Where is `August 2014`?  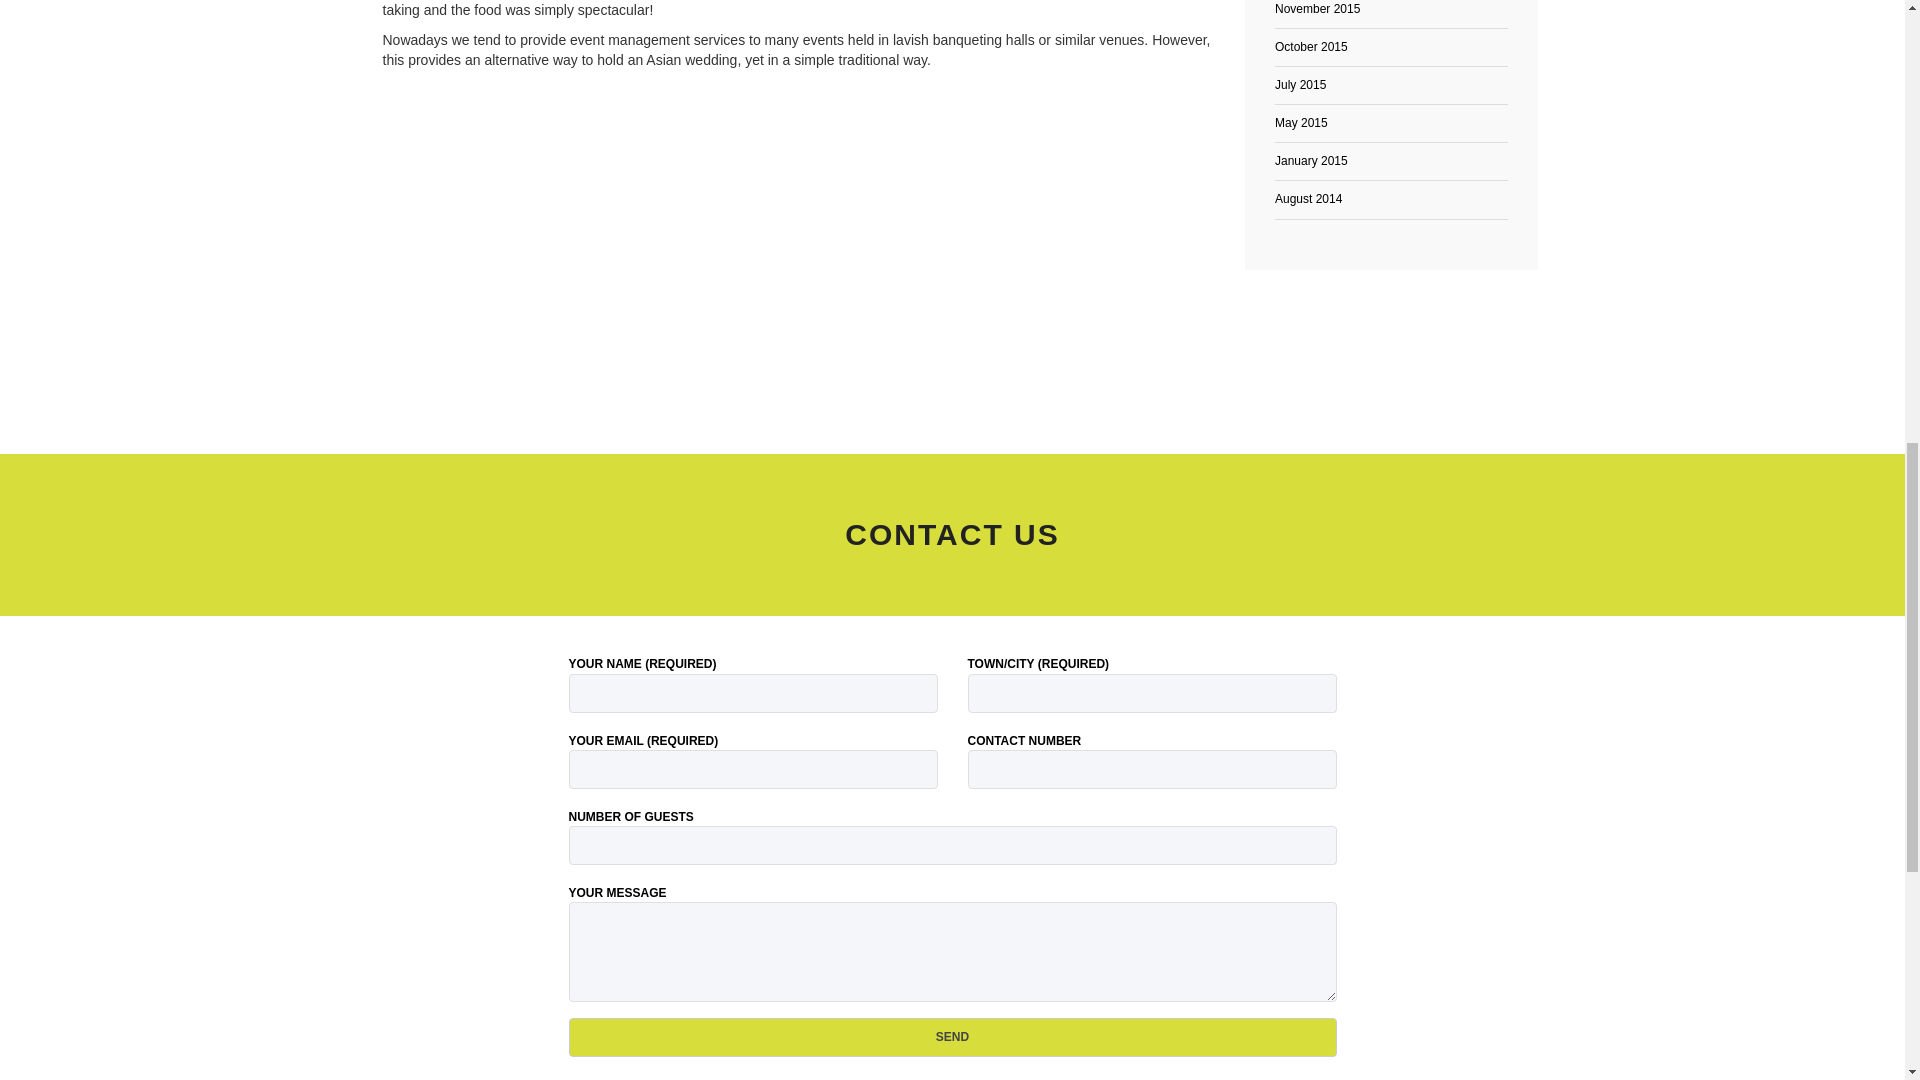 August 2014 is located at coordinates (1308, 199).